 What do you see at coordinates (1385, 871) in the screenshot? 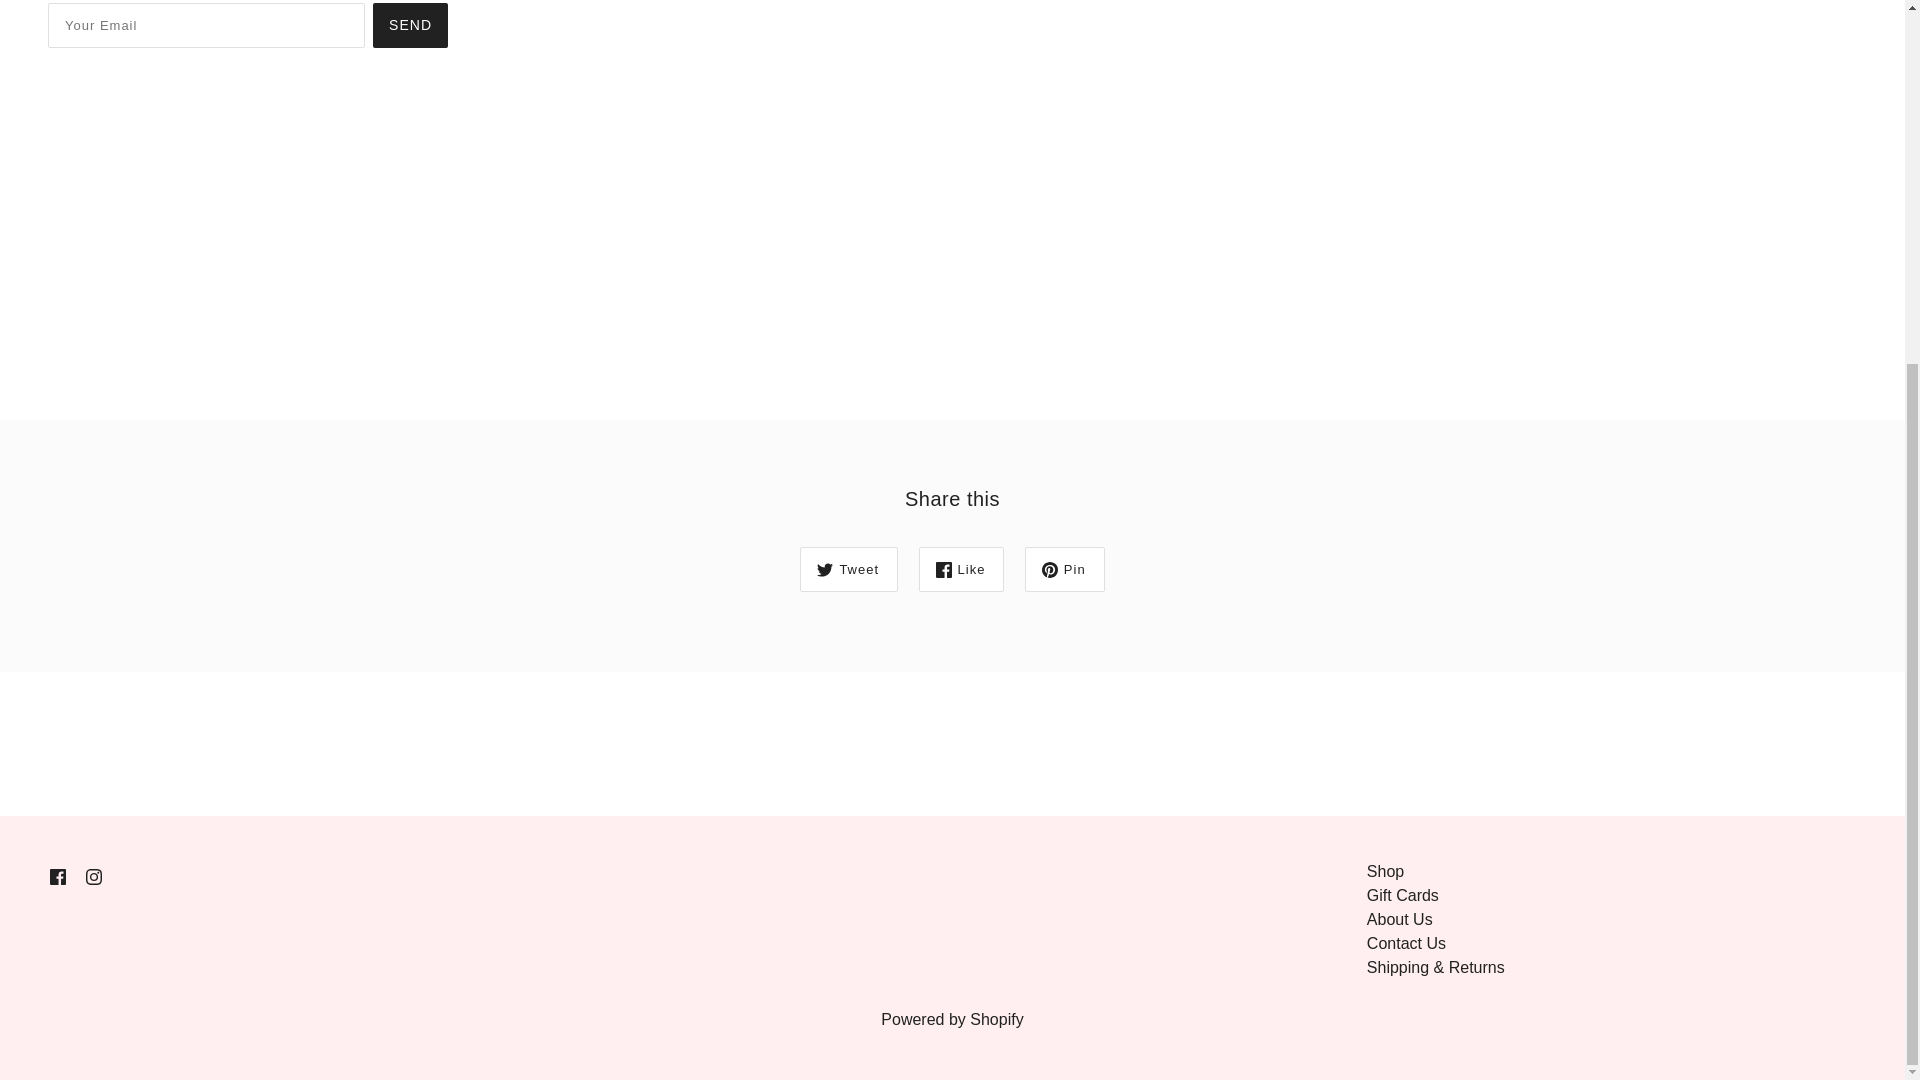
I see `Shop` at bounding box center [1385, 871].